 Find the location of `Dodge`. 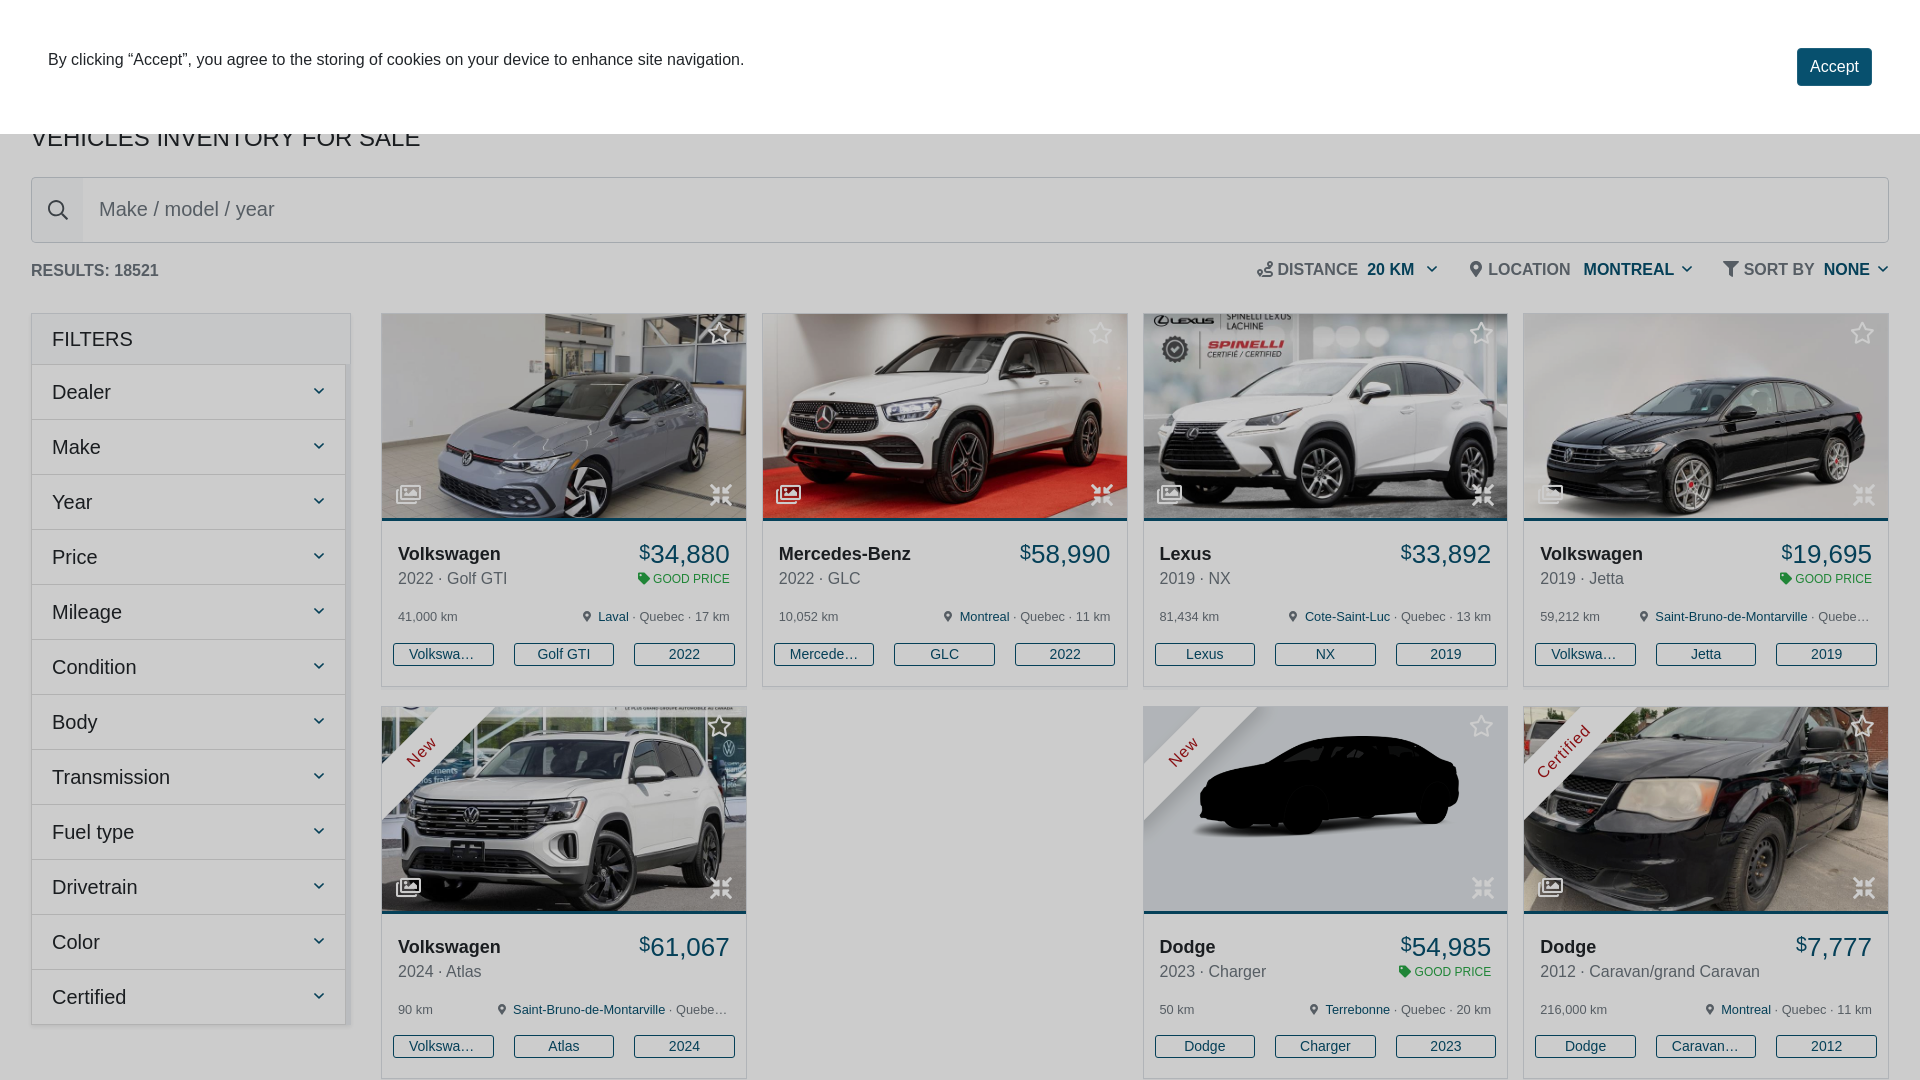

Dodge is located at coordinates (1204, 1046).